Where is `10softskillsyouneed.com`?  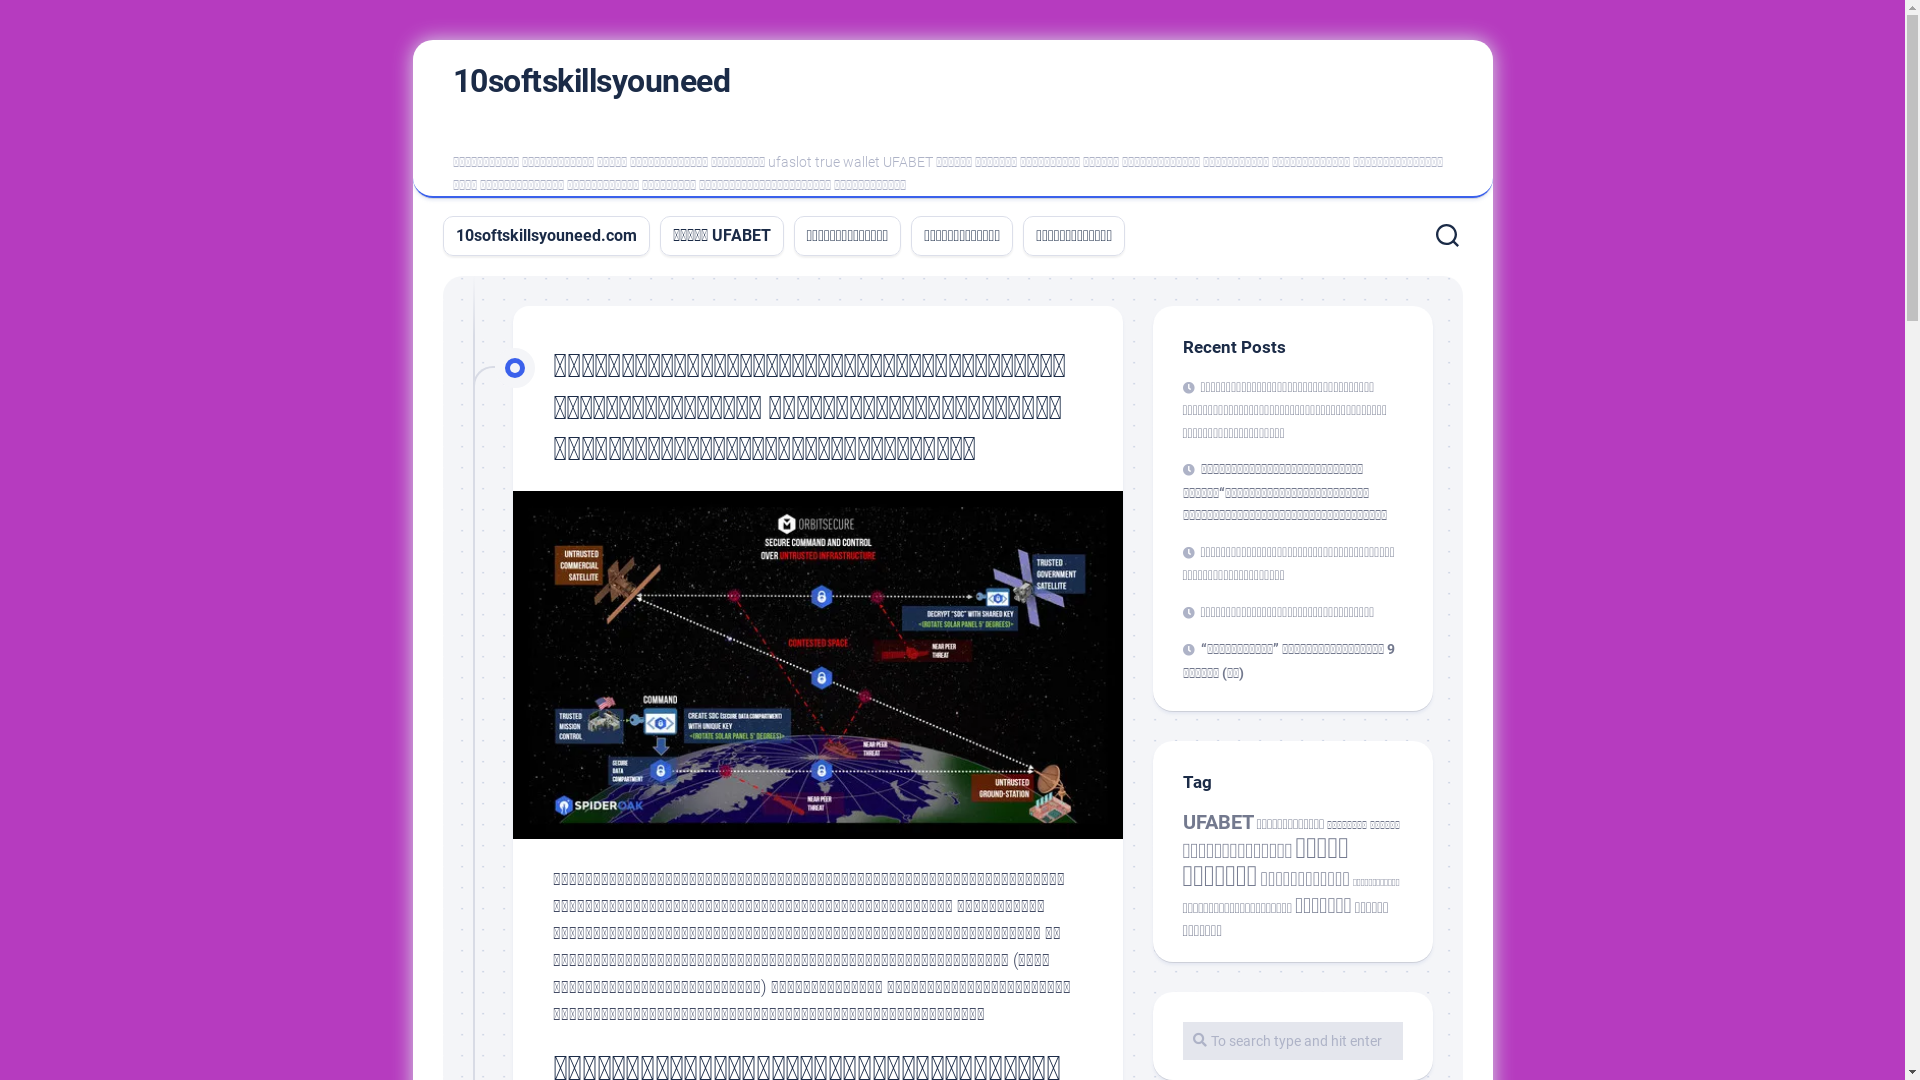 10softskillsyouneed.com is located at coordinates (546, 236).